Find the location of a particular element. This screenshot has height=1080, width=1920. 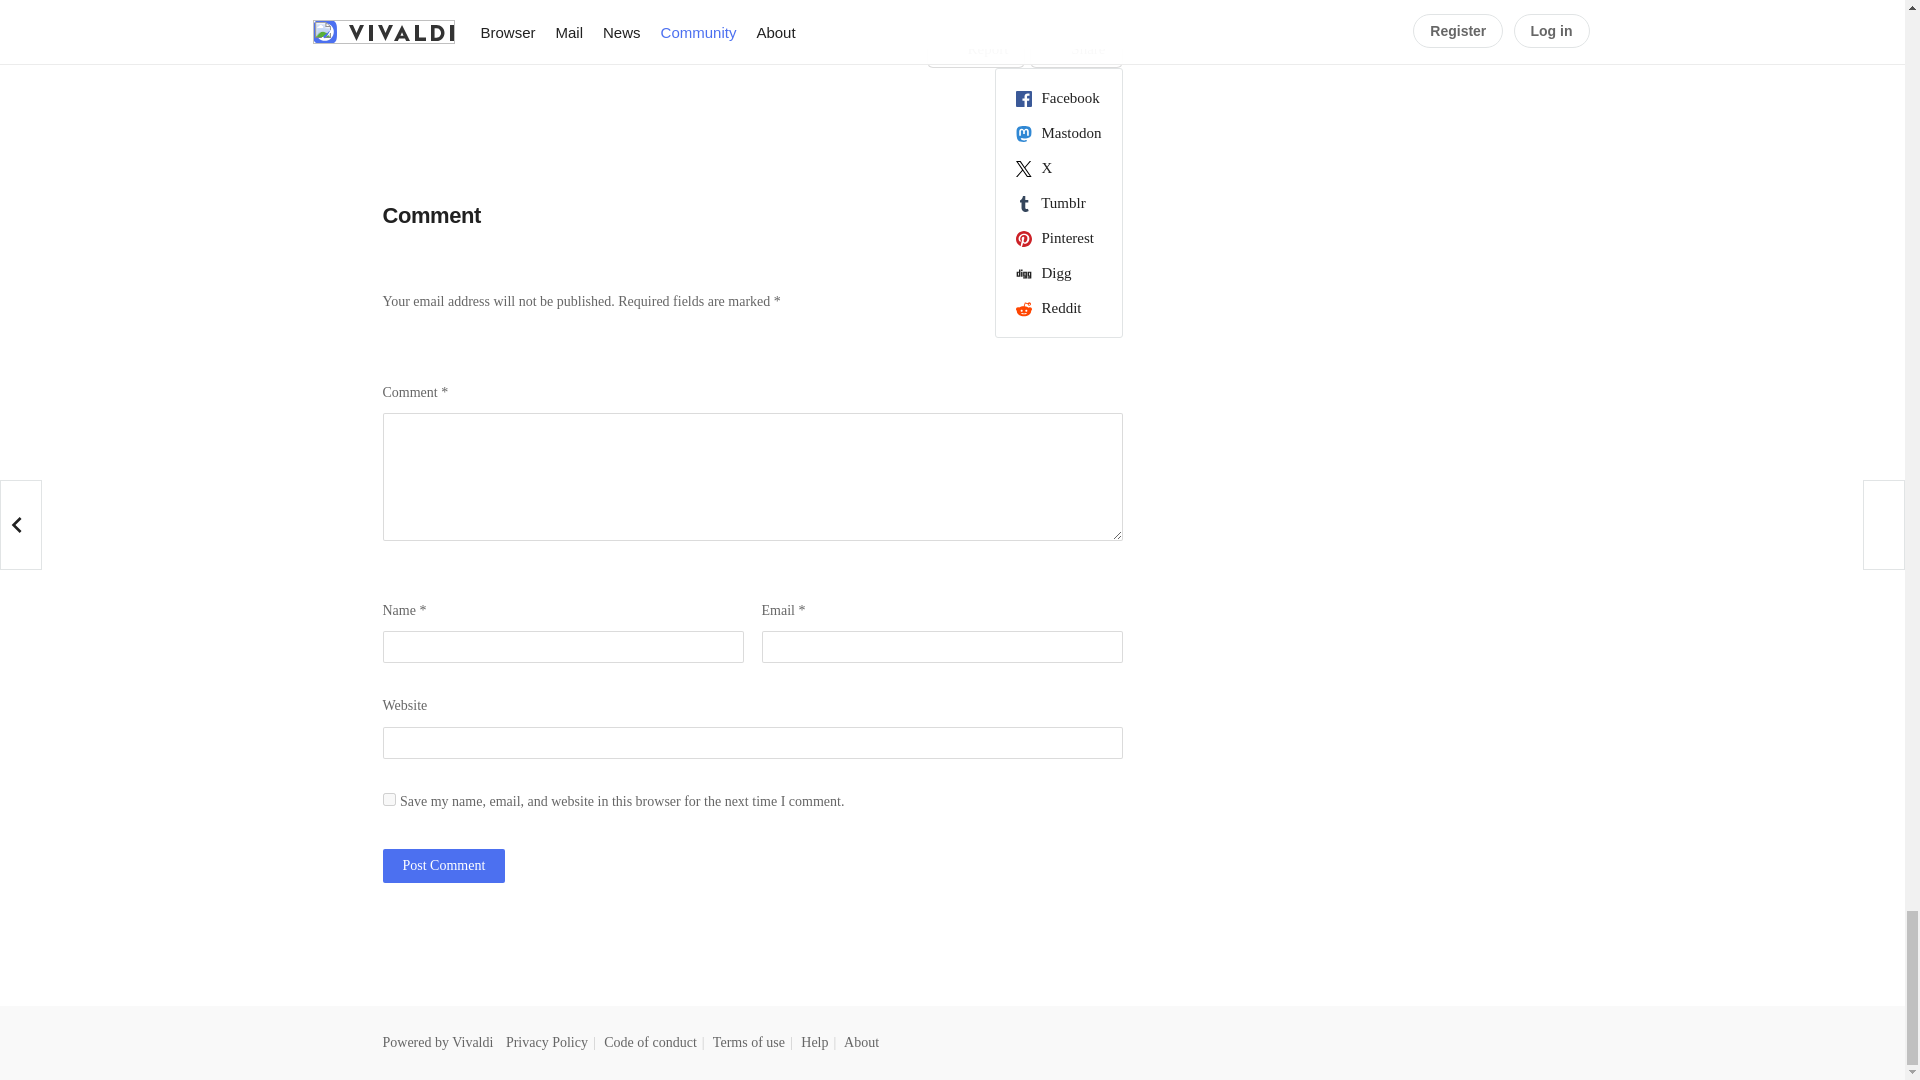

Terms of use is located at coordinates (748, 1042).